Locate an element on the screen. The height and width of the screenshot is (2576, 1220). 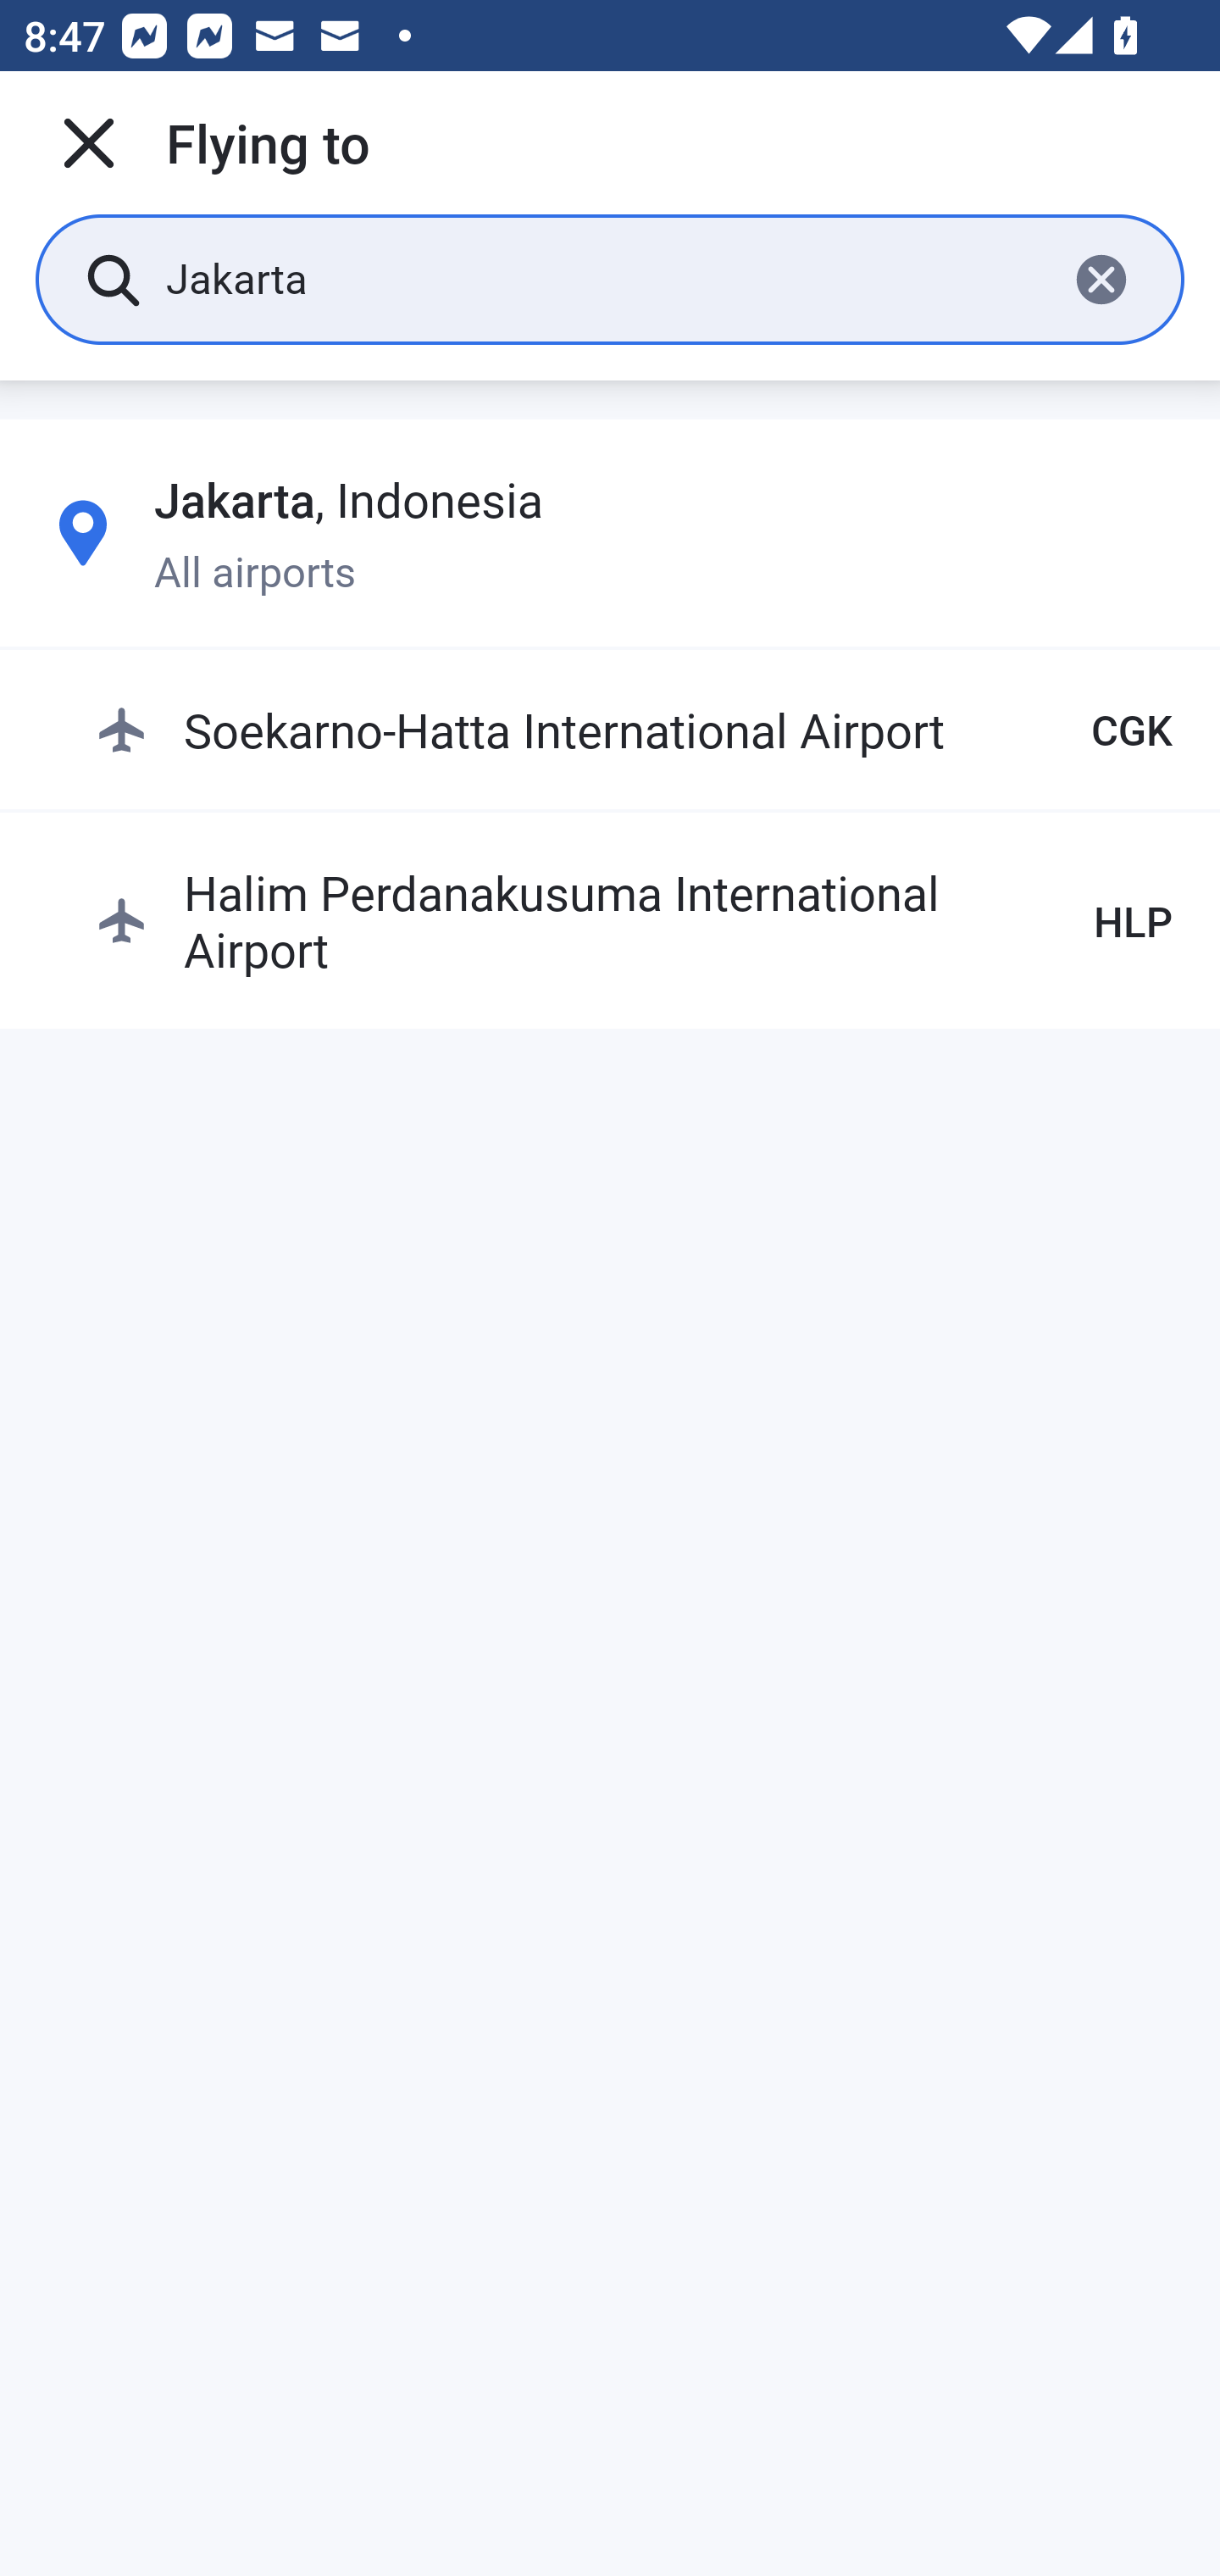
Halim Perdanakusuma International Airport HLP is located at coordinates (634, 920).